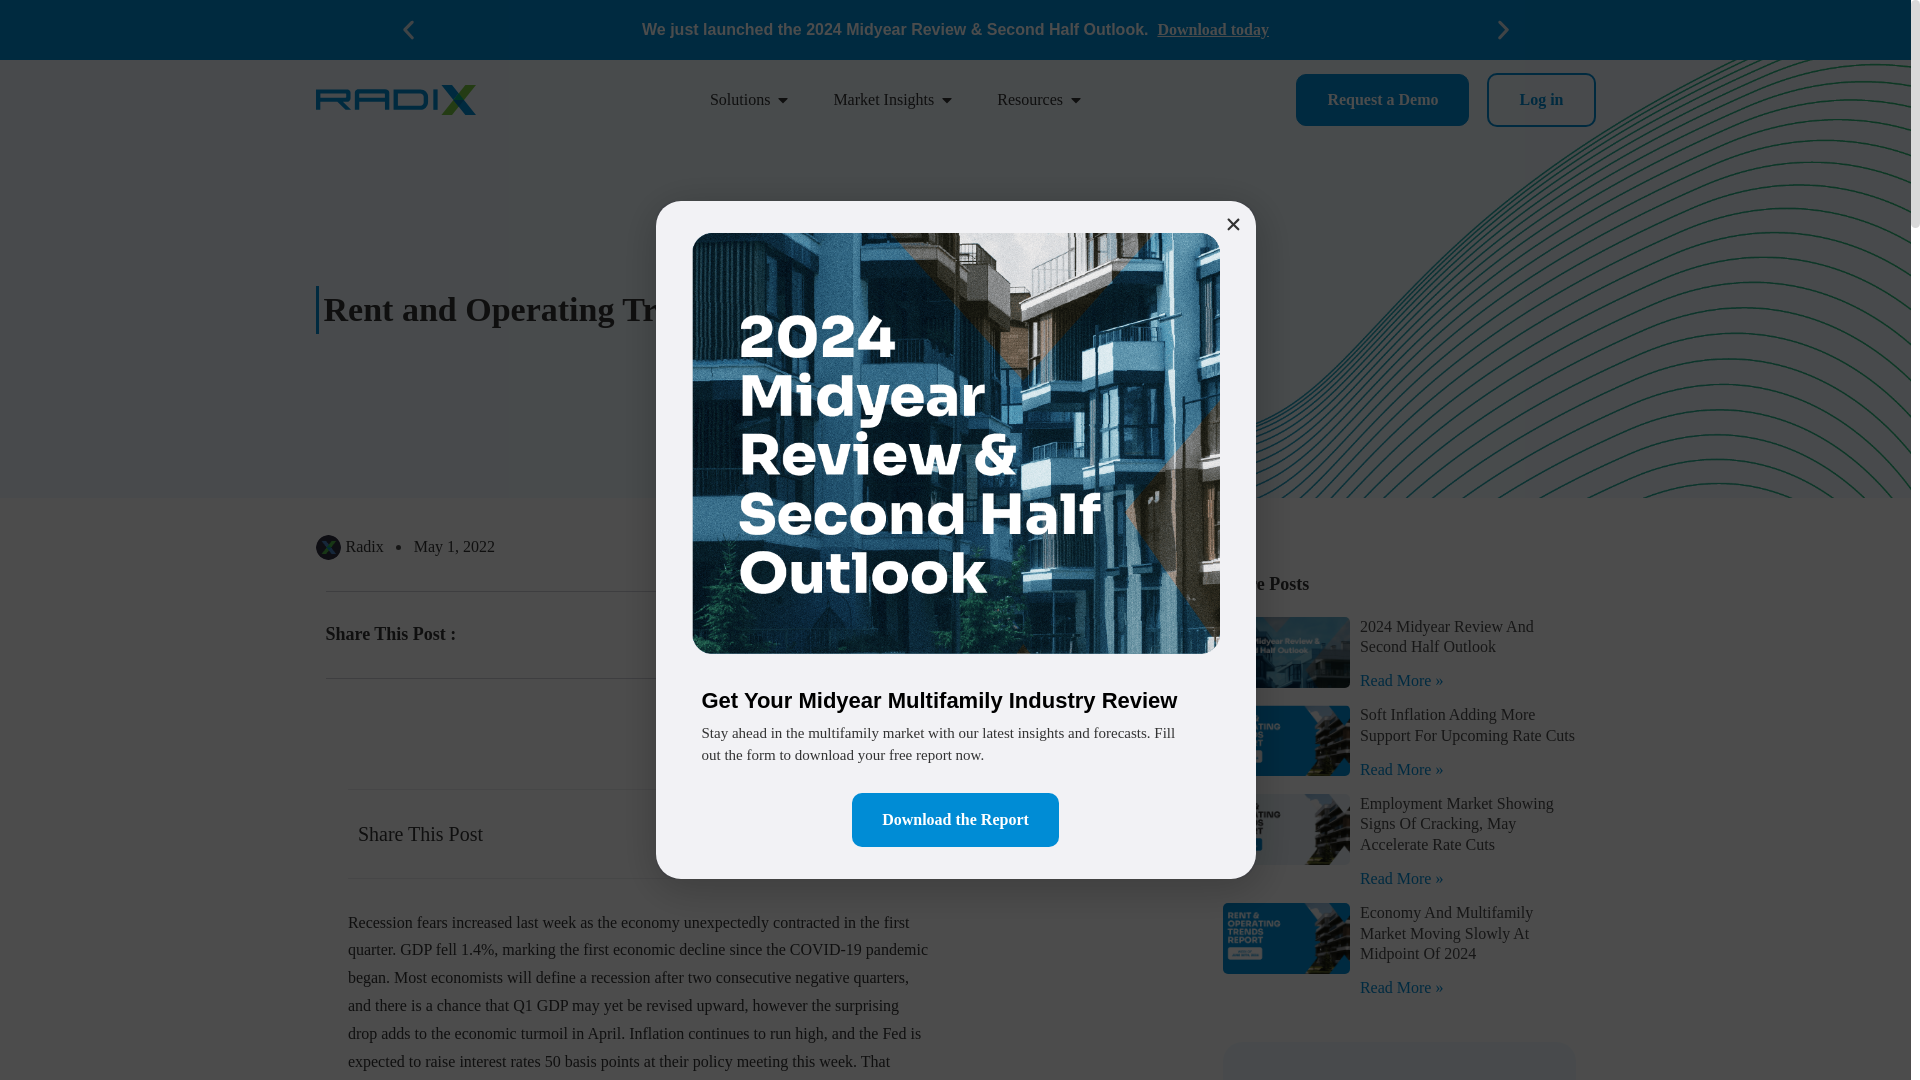 The width and height of the screenshot is (1920, 1080). I want to click on Open Market Insights, so click(946, 100).